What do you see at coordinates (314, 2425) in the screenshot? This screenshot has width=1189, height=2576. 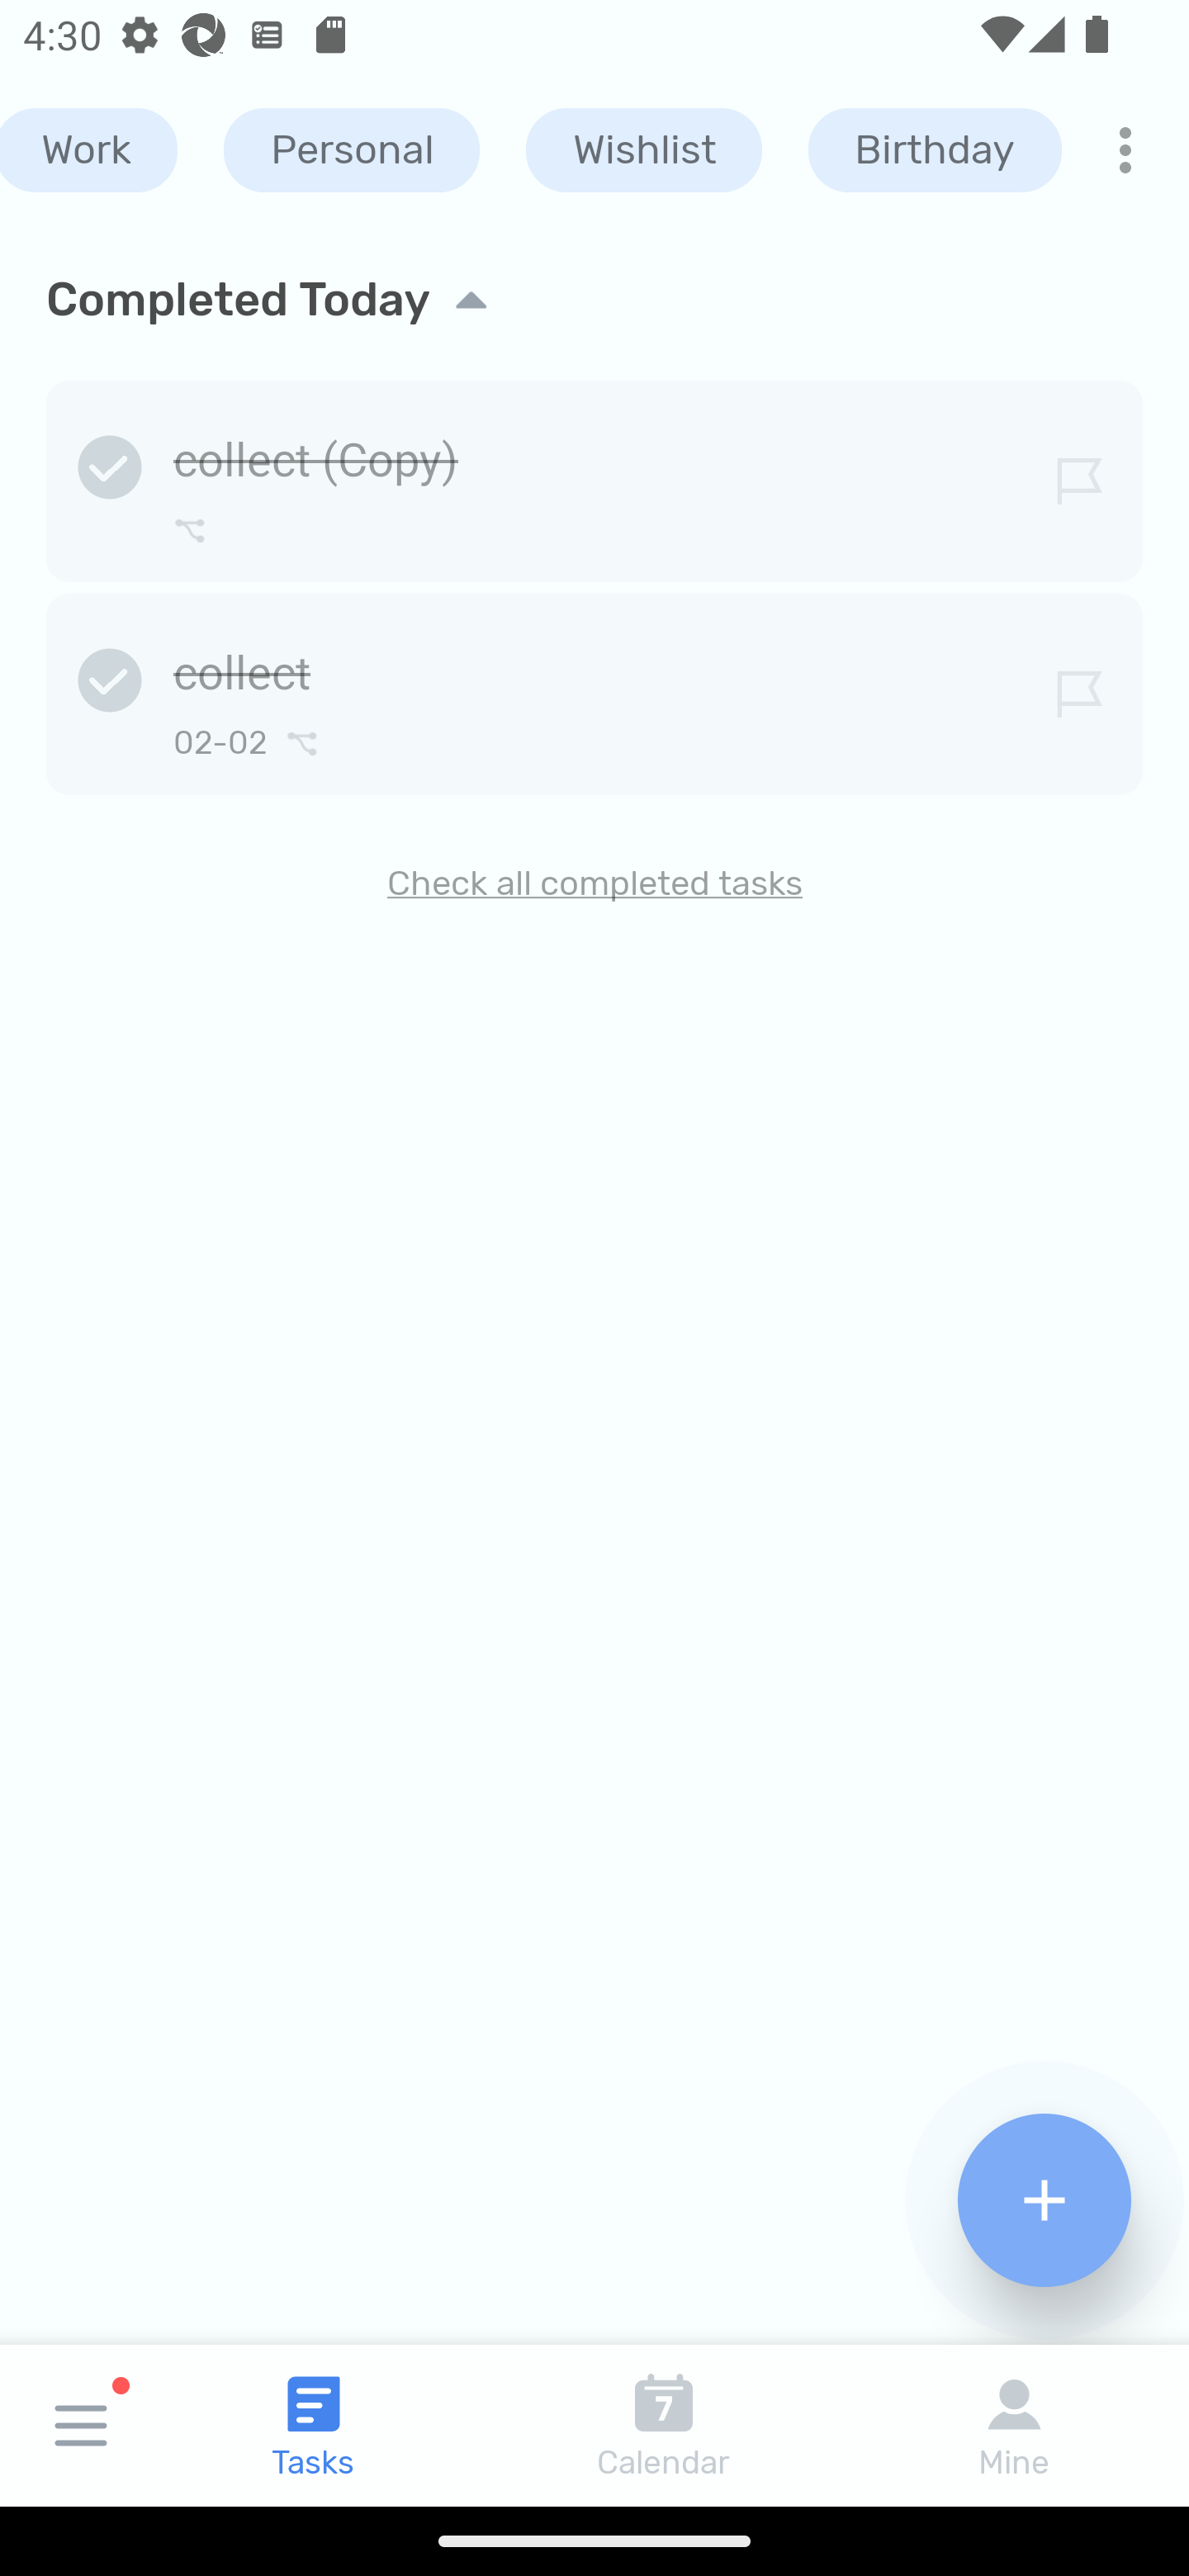 I see `Tasks` at bounding box center [314, 2425].